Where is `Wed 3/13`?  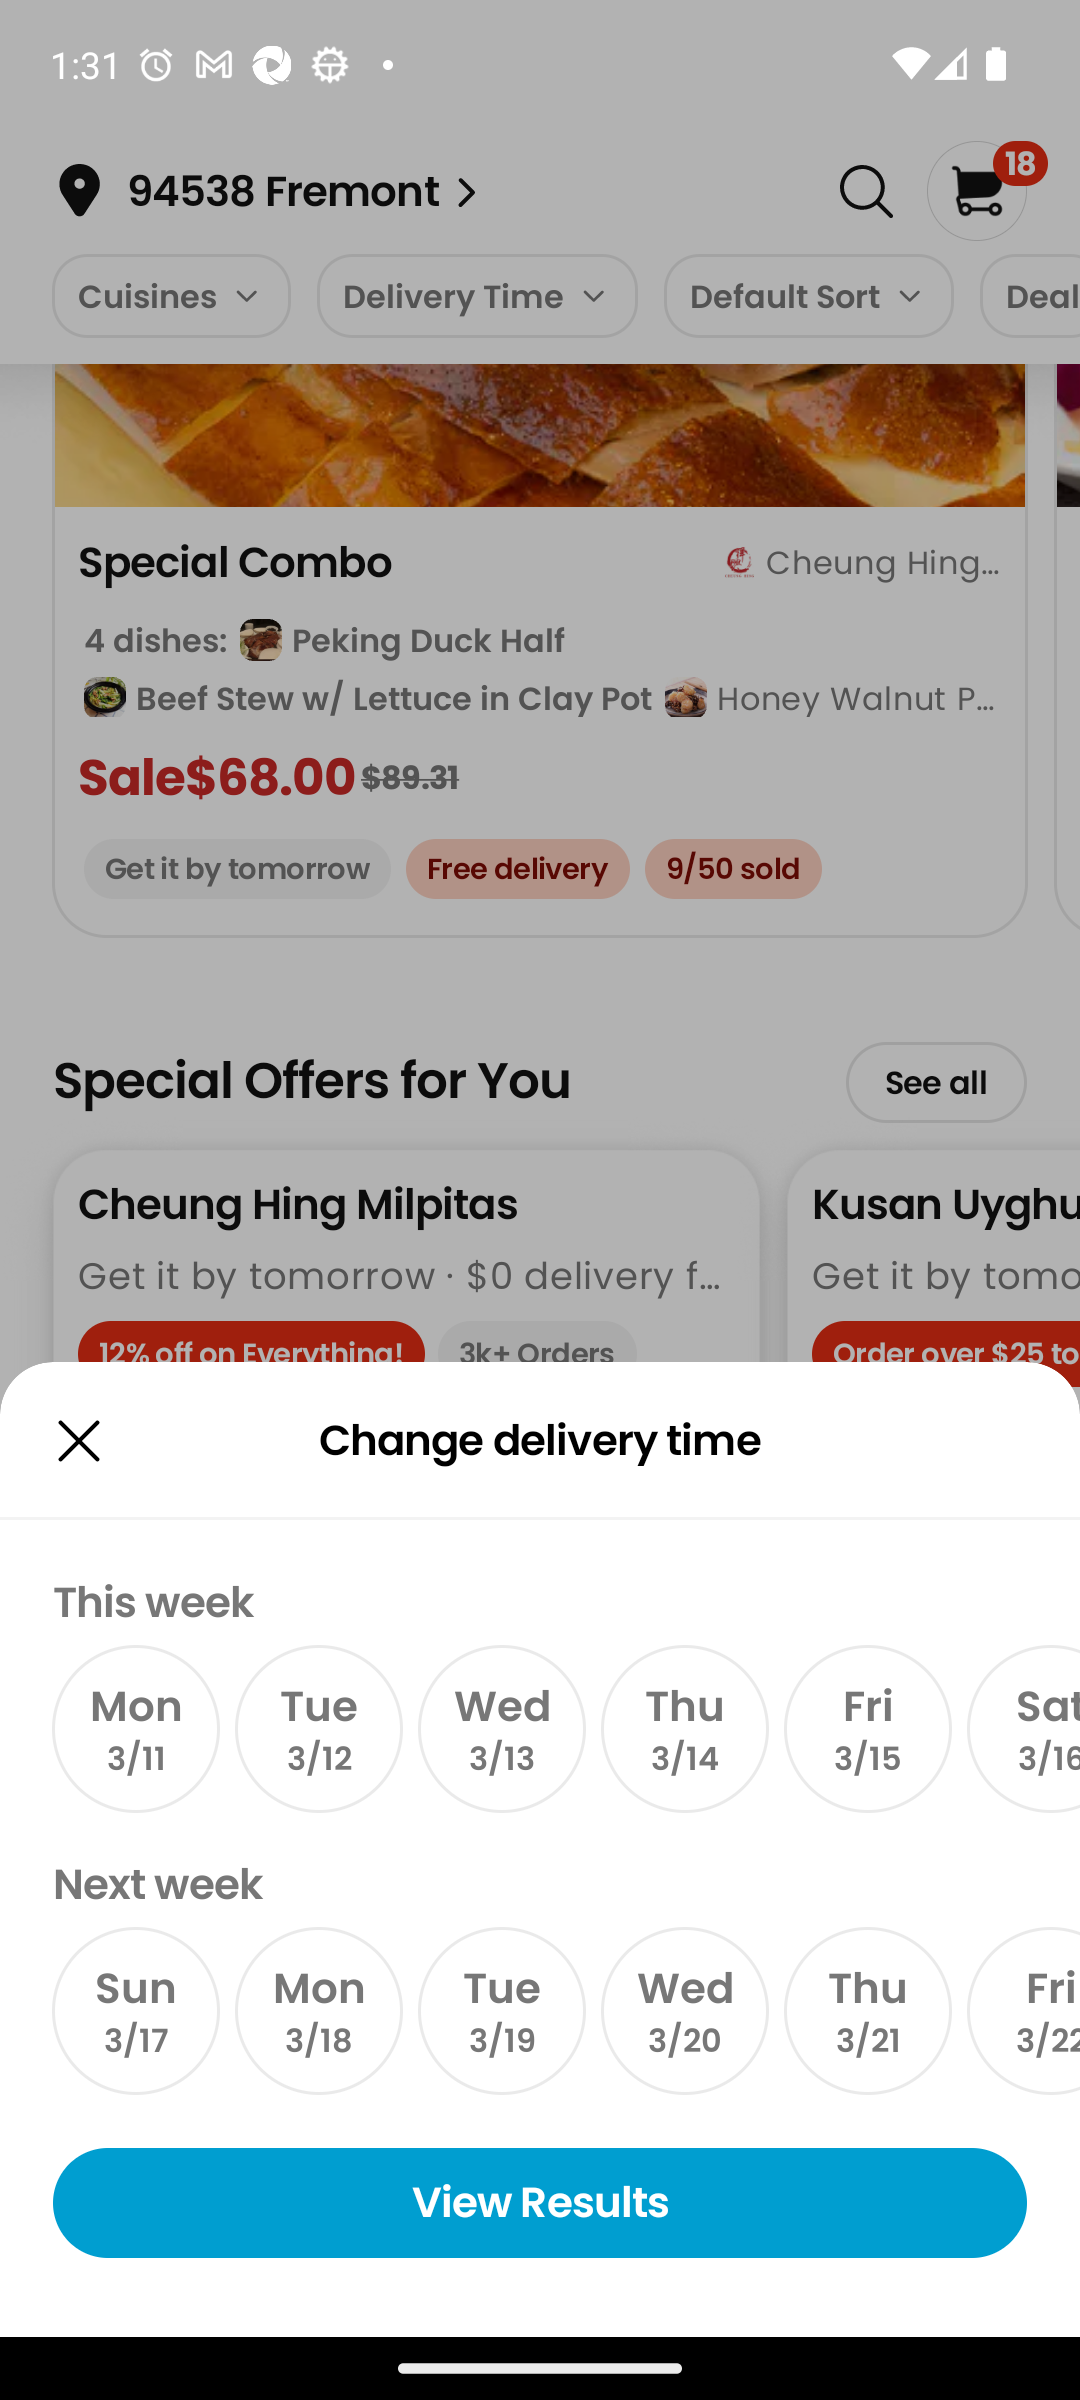
Wed 3/13 is located at coordinates (502, 1728).